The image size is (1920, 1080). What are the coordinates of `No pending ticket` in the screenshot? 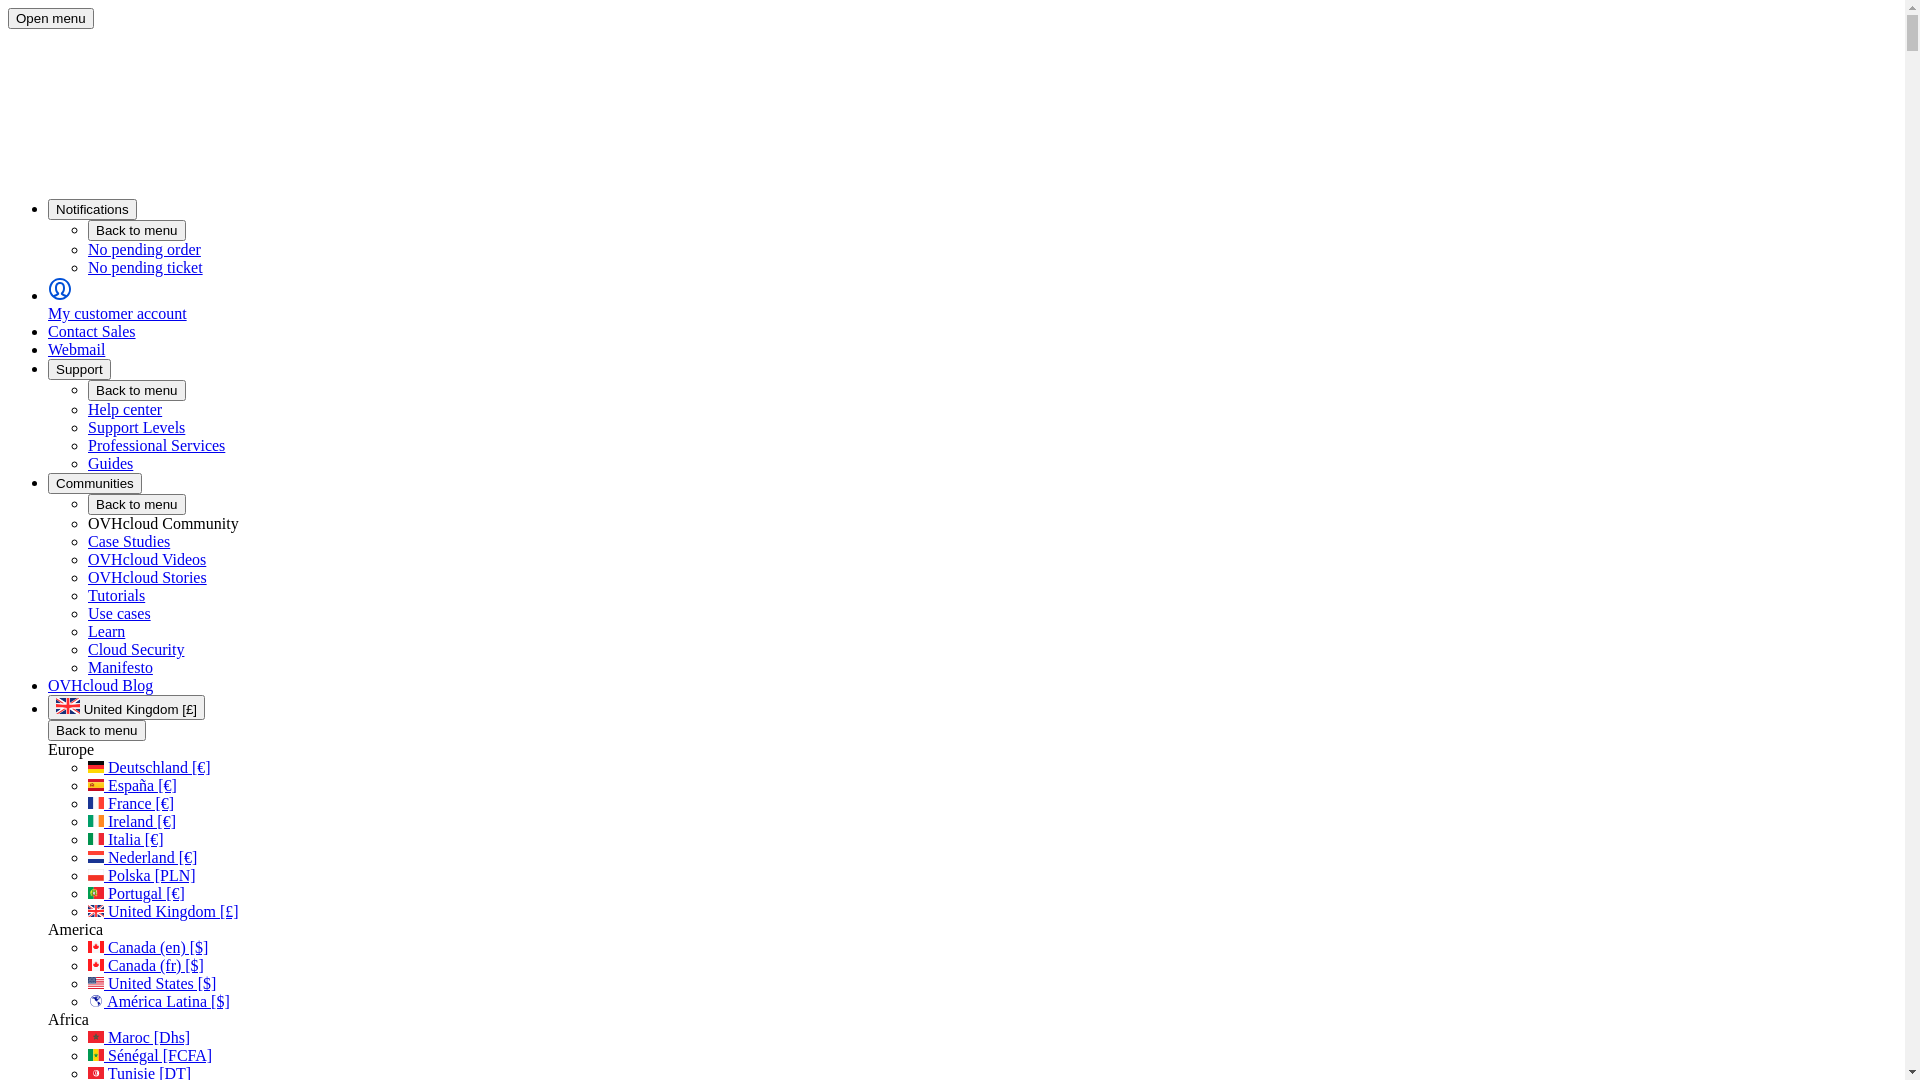 It's located at (992, 268).